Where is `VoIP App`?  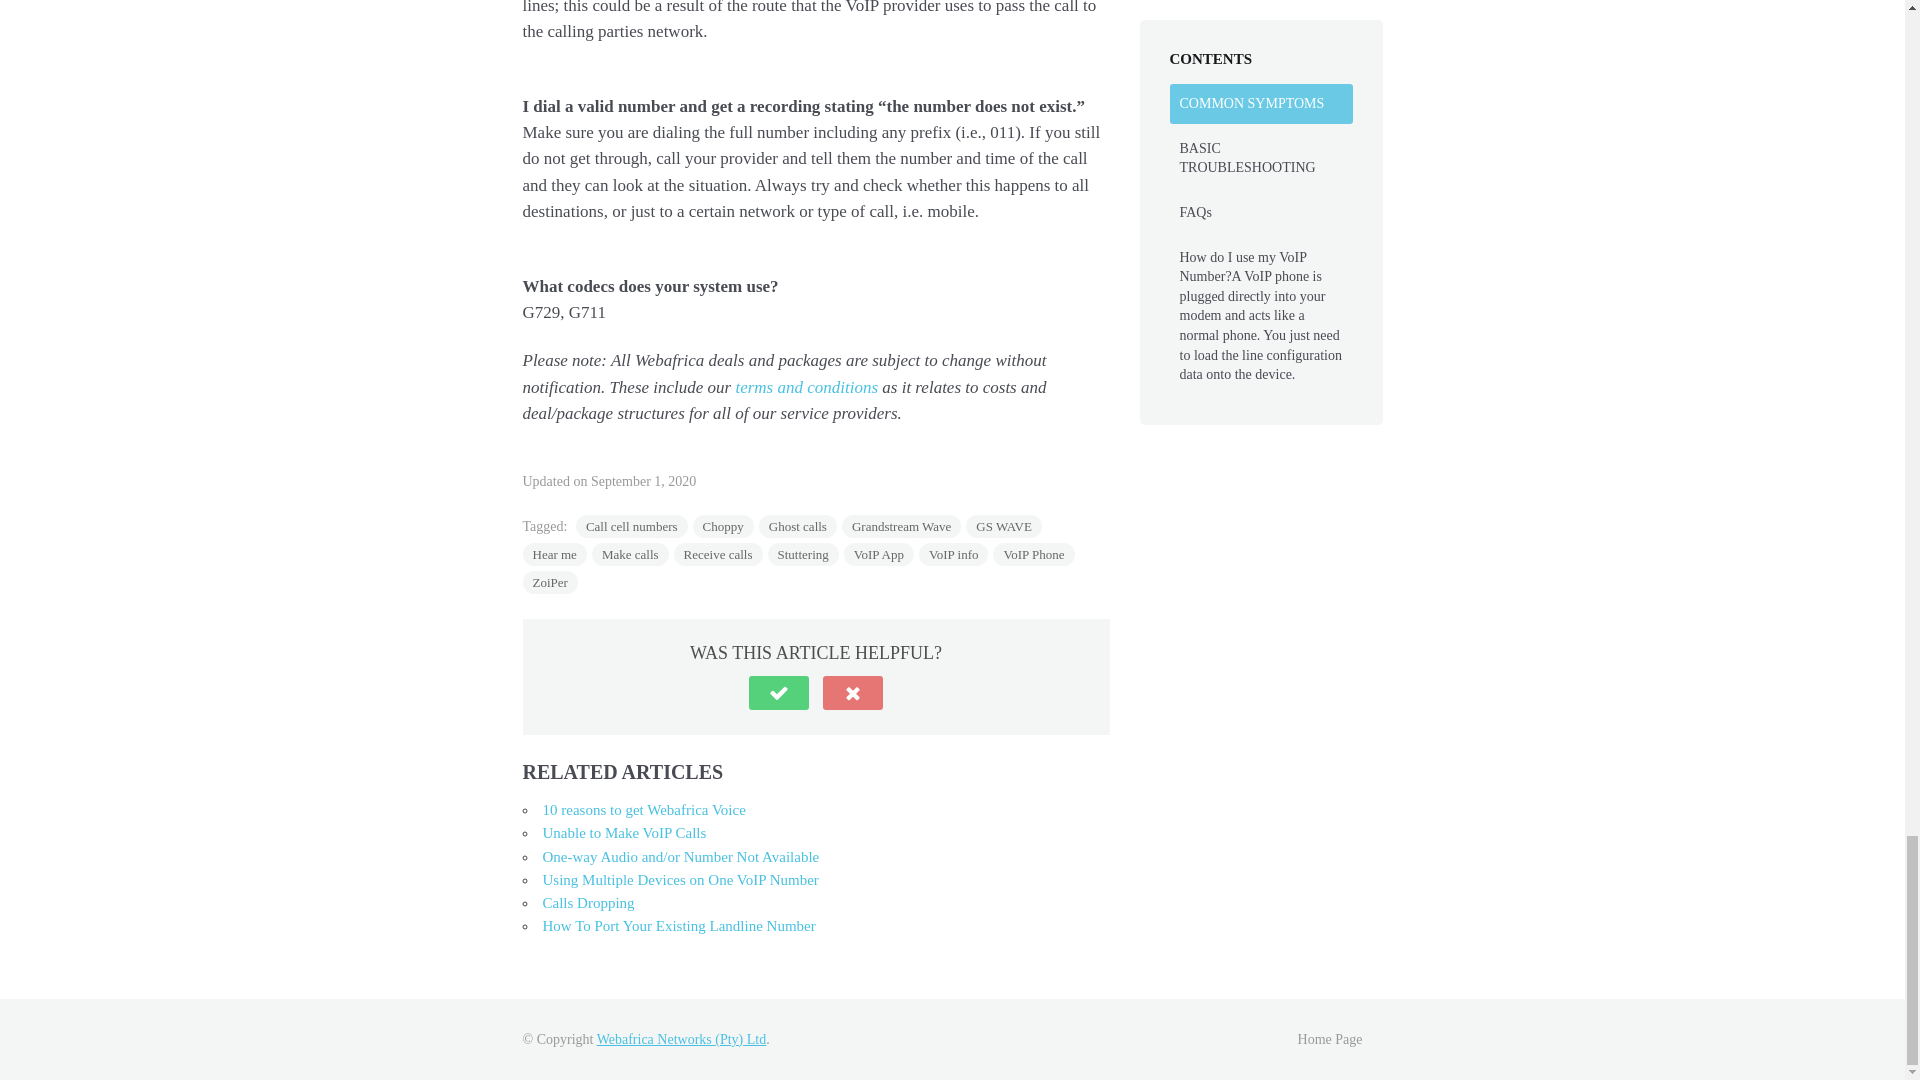
VoIP App is located at coordinates (878, 554).